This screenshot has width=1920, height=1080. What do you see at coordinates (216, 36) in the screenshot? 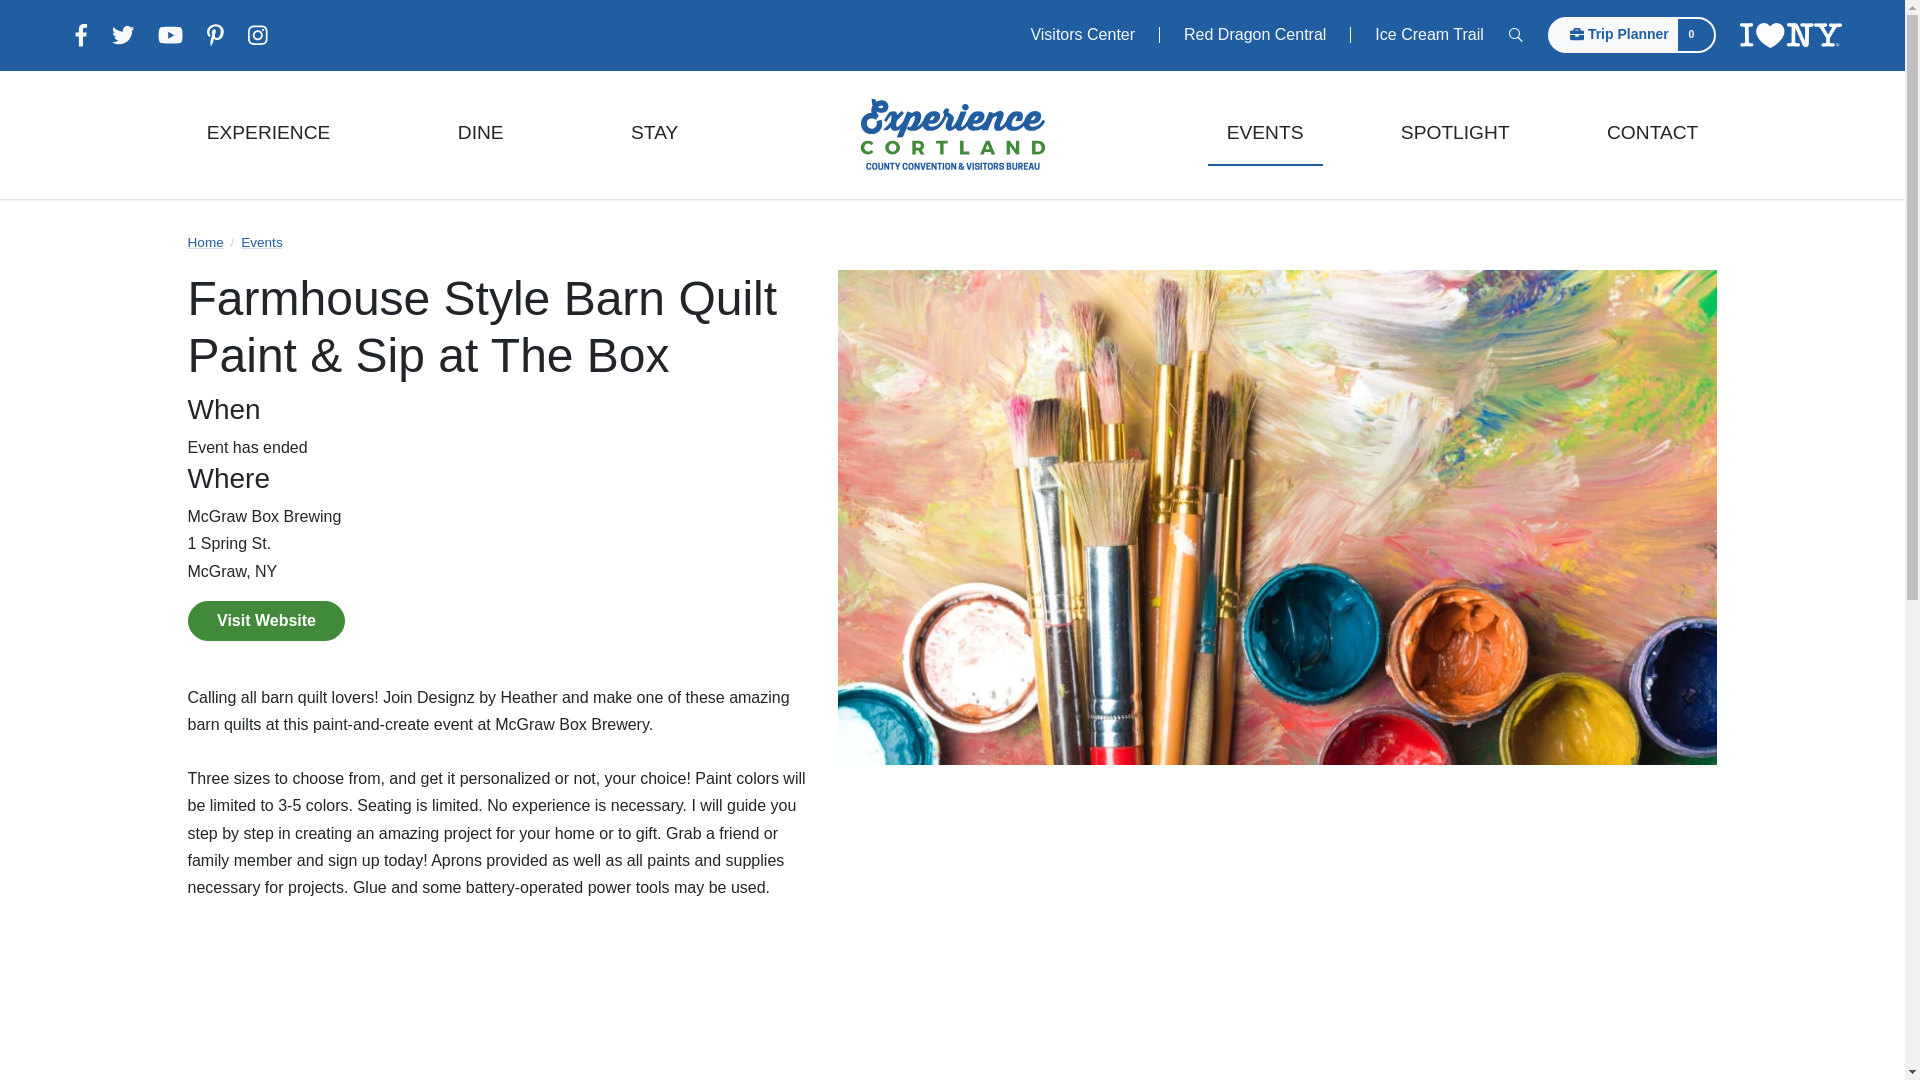
I see `Pinterest` at bounding box center [216, 36].